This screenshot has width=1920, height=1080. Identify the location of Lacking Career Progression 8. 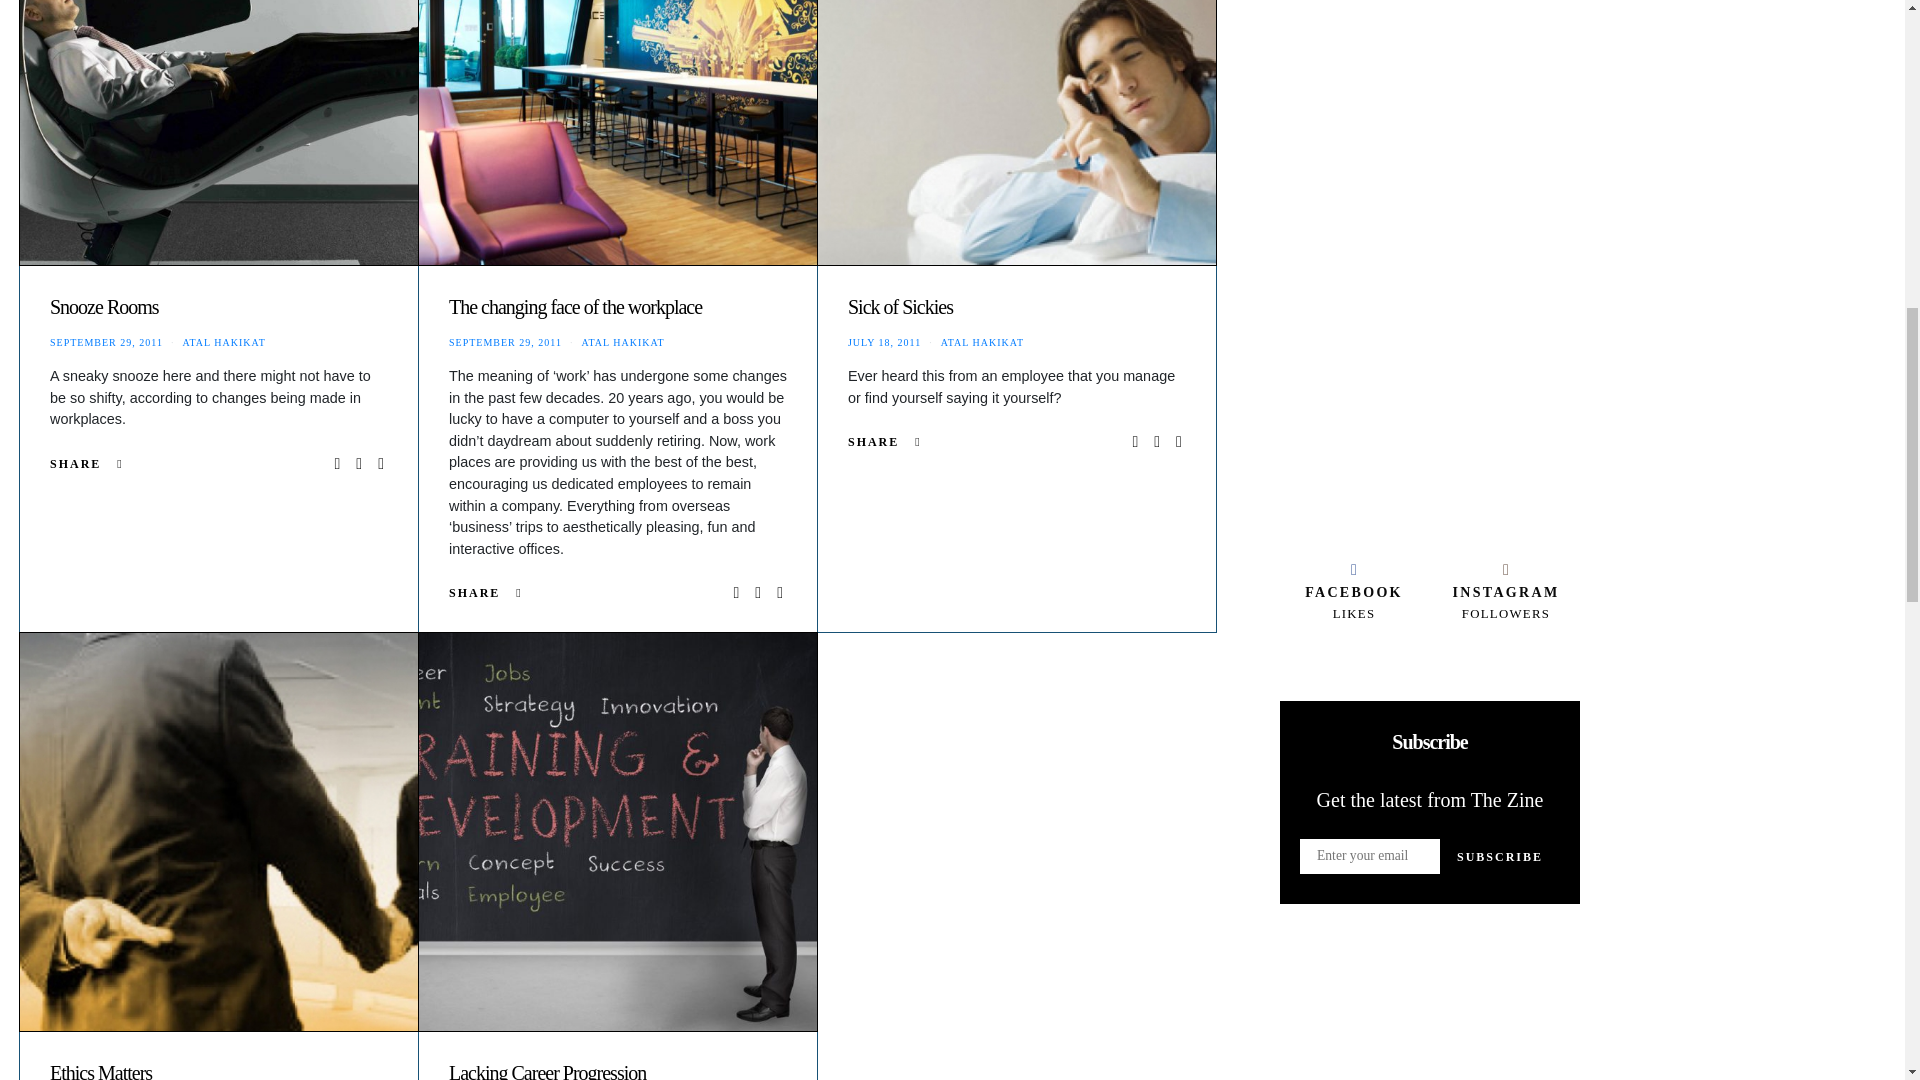
(618, 832).